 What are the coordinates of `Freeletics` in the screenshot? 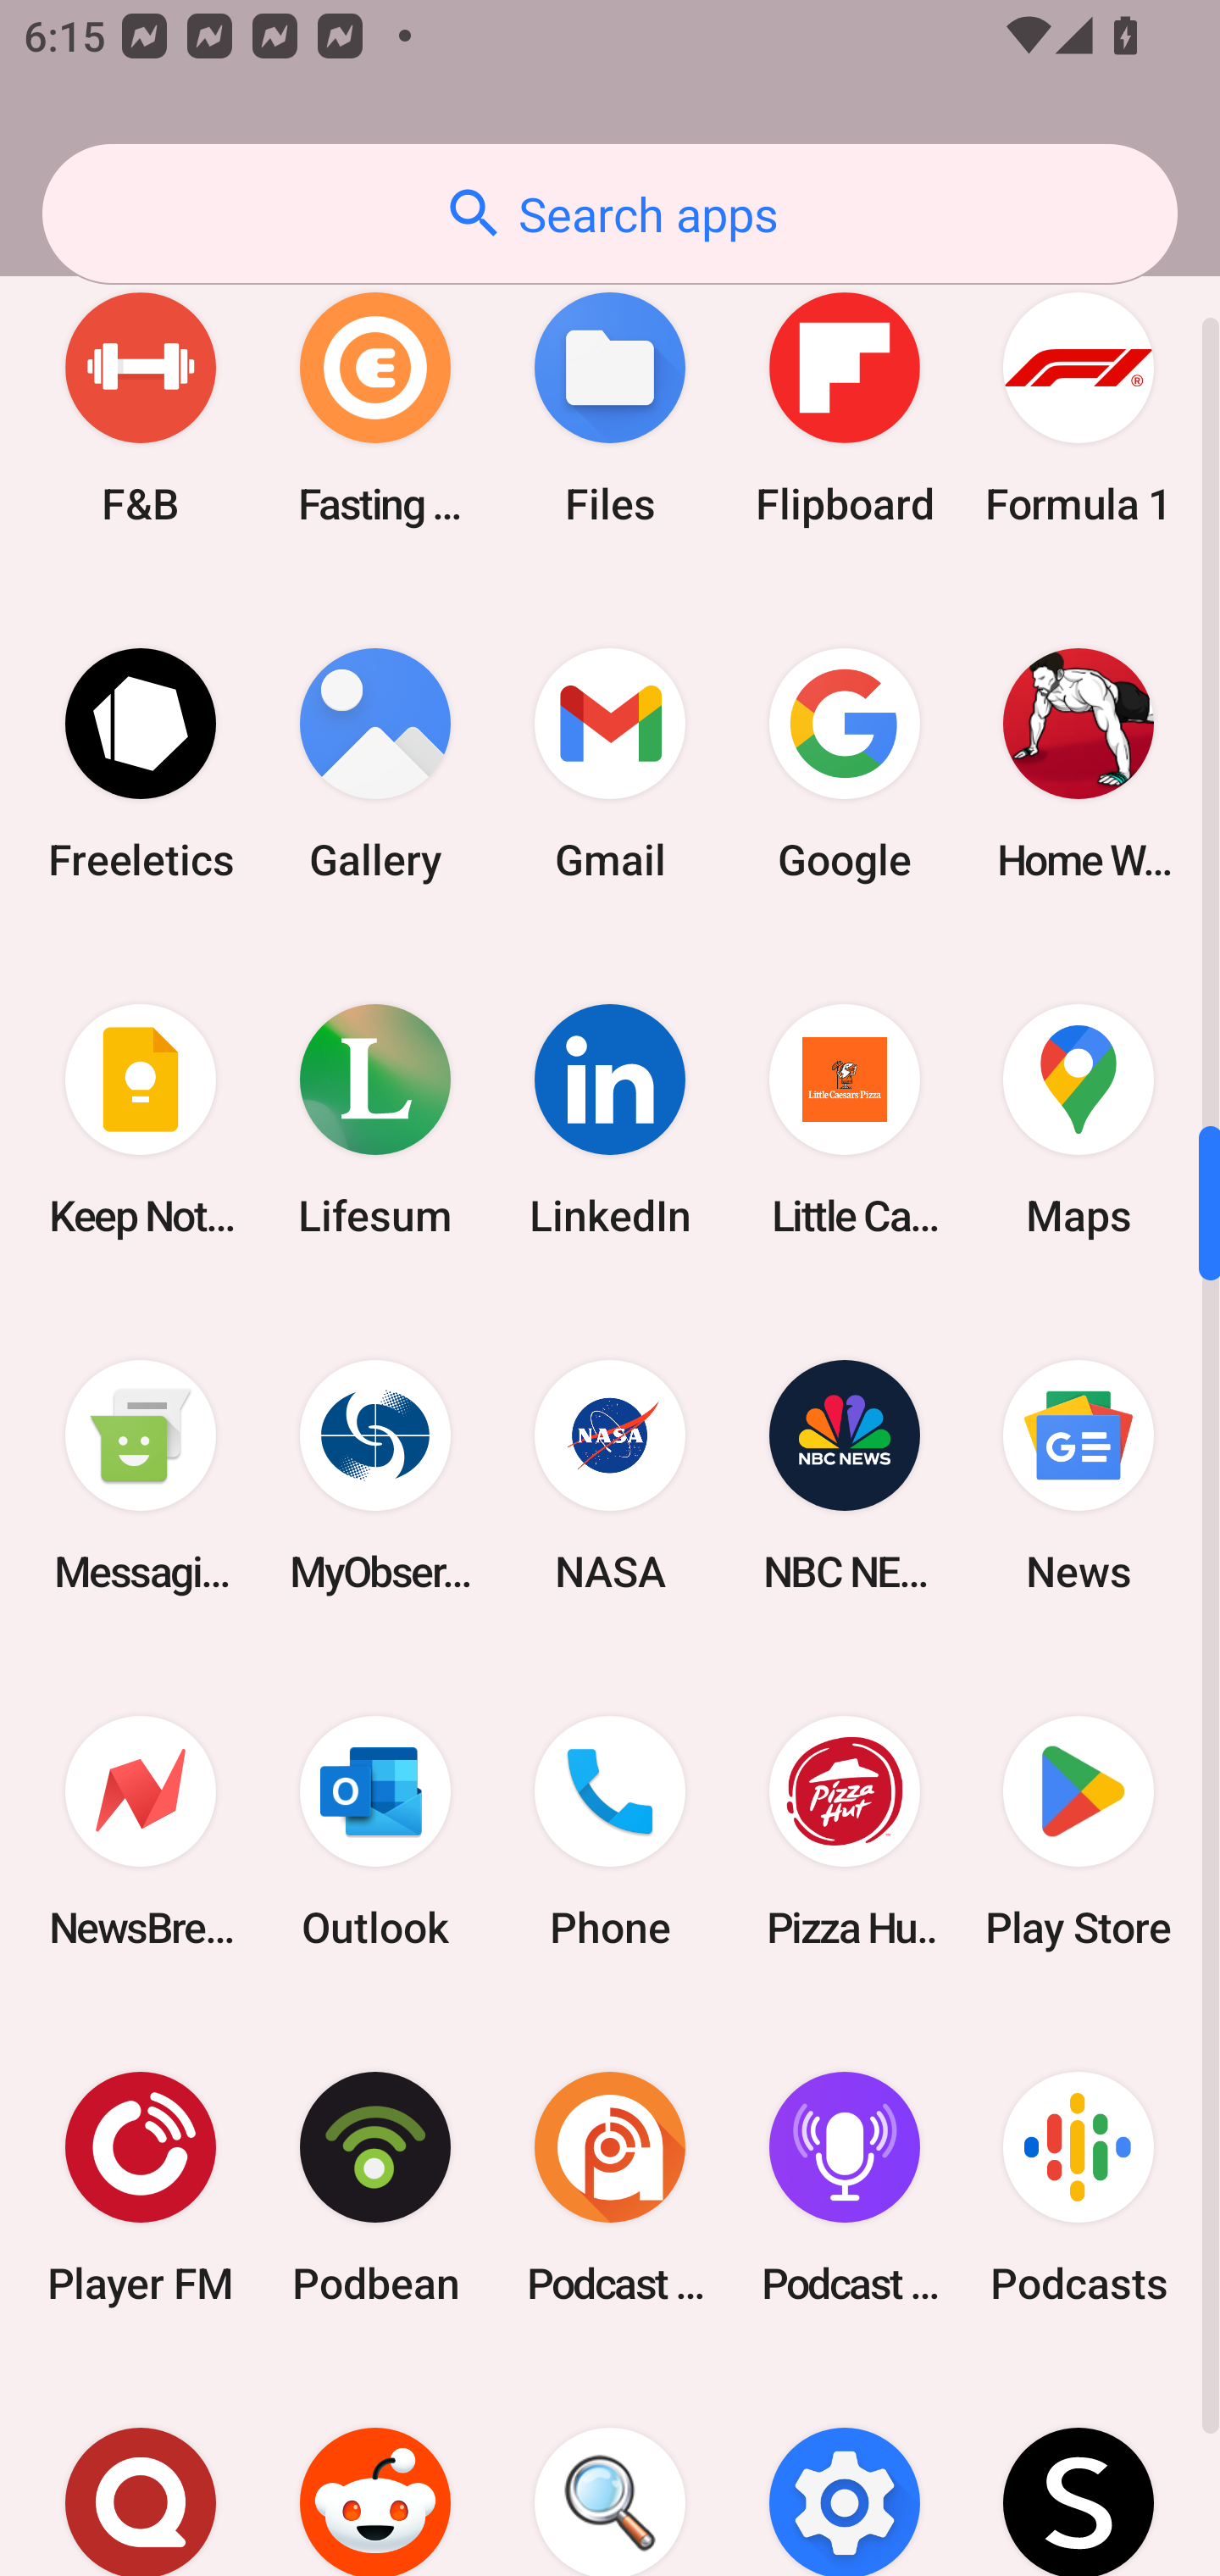 It's located at (141, 764).